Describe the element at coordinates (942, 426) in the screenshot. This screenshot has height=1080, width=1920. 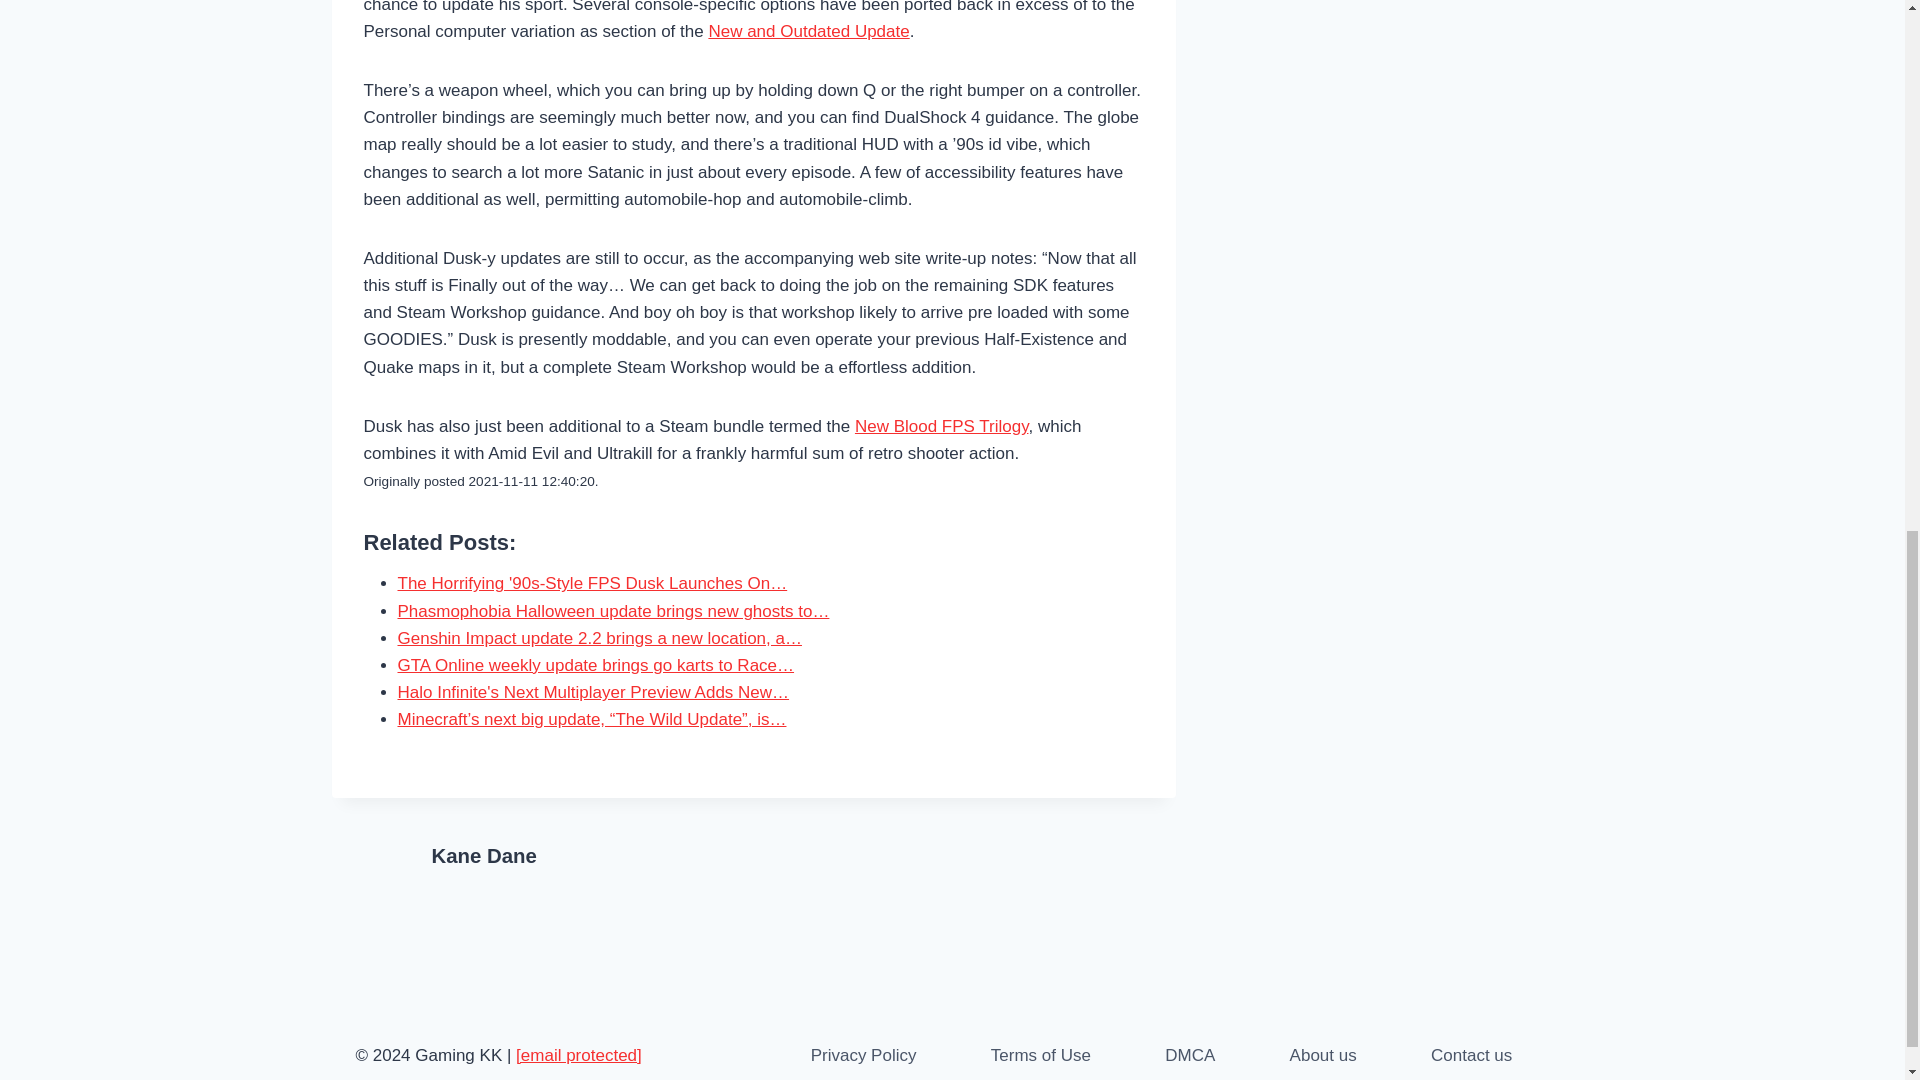
I see `New Blood FPS Trilogy` at that location.